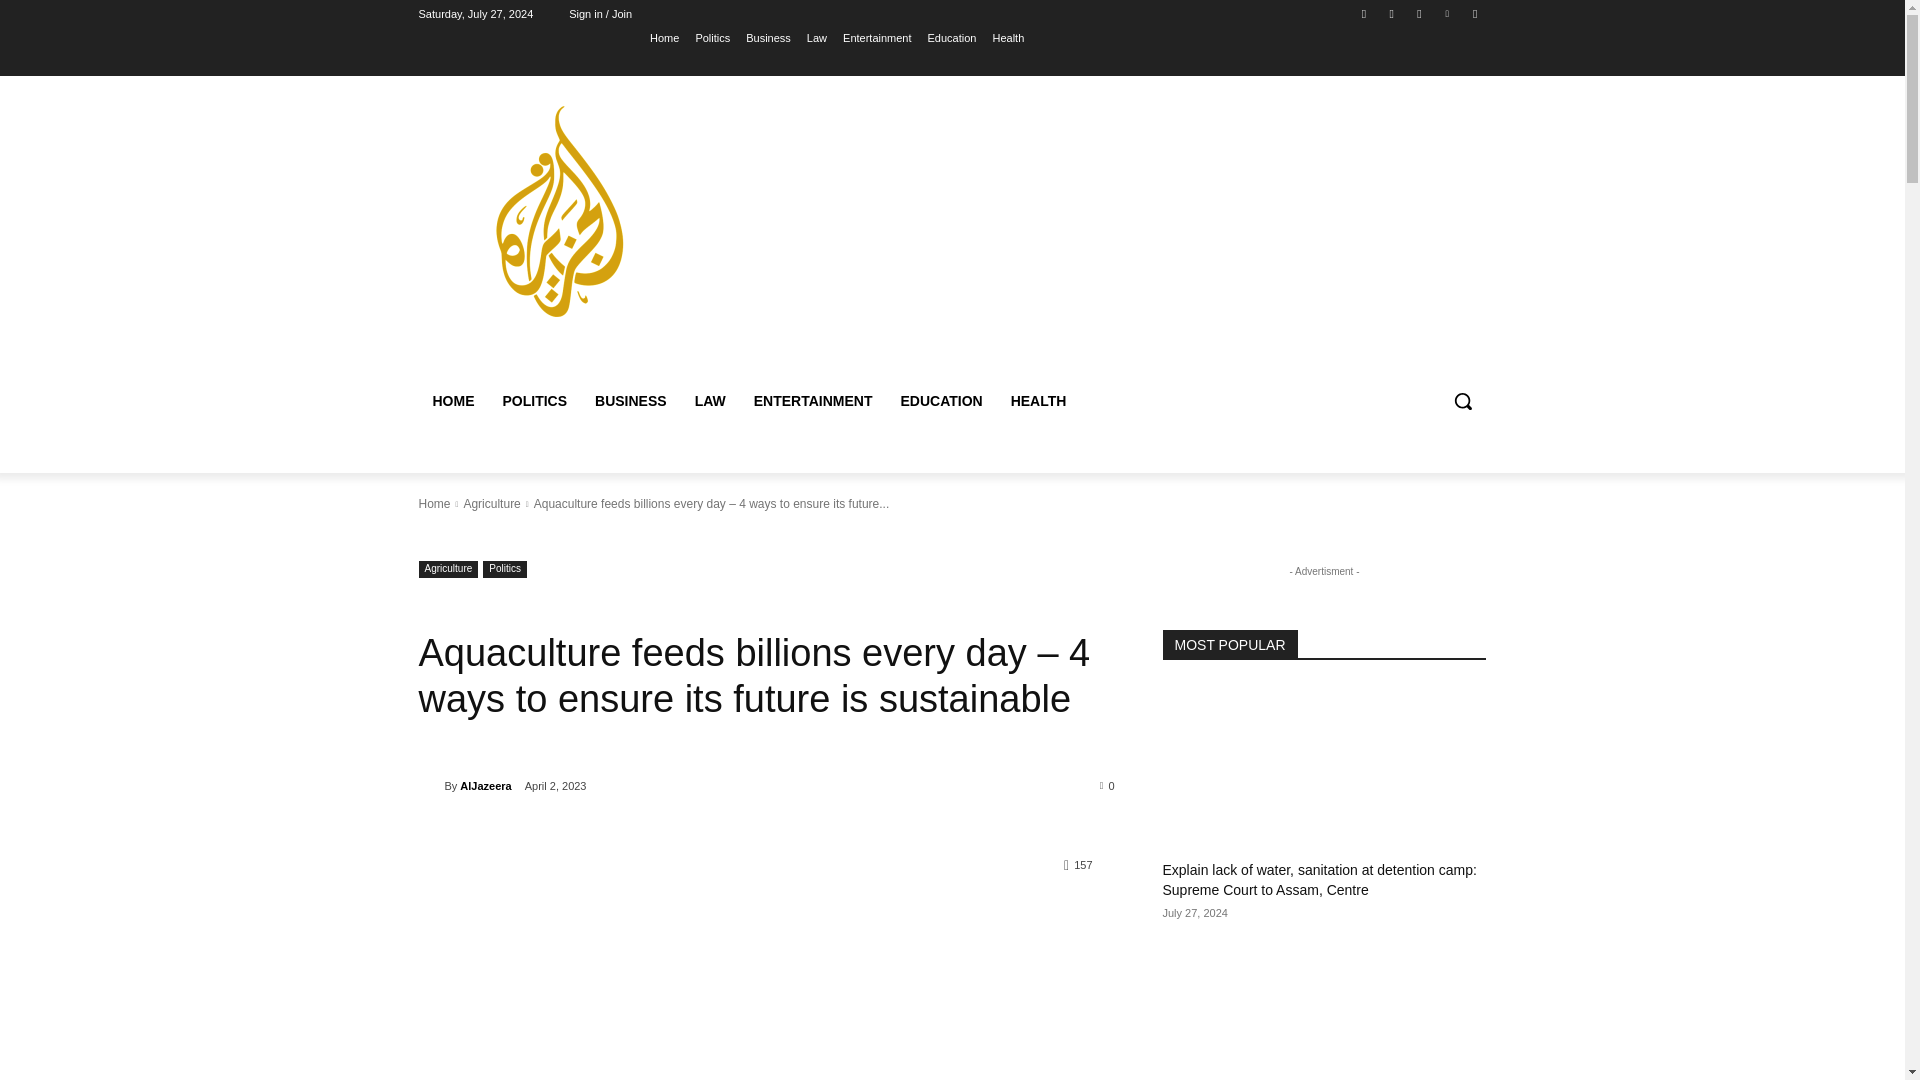  I want to click on Home, so click(434, 503).